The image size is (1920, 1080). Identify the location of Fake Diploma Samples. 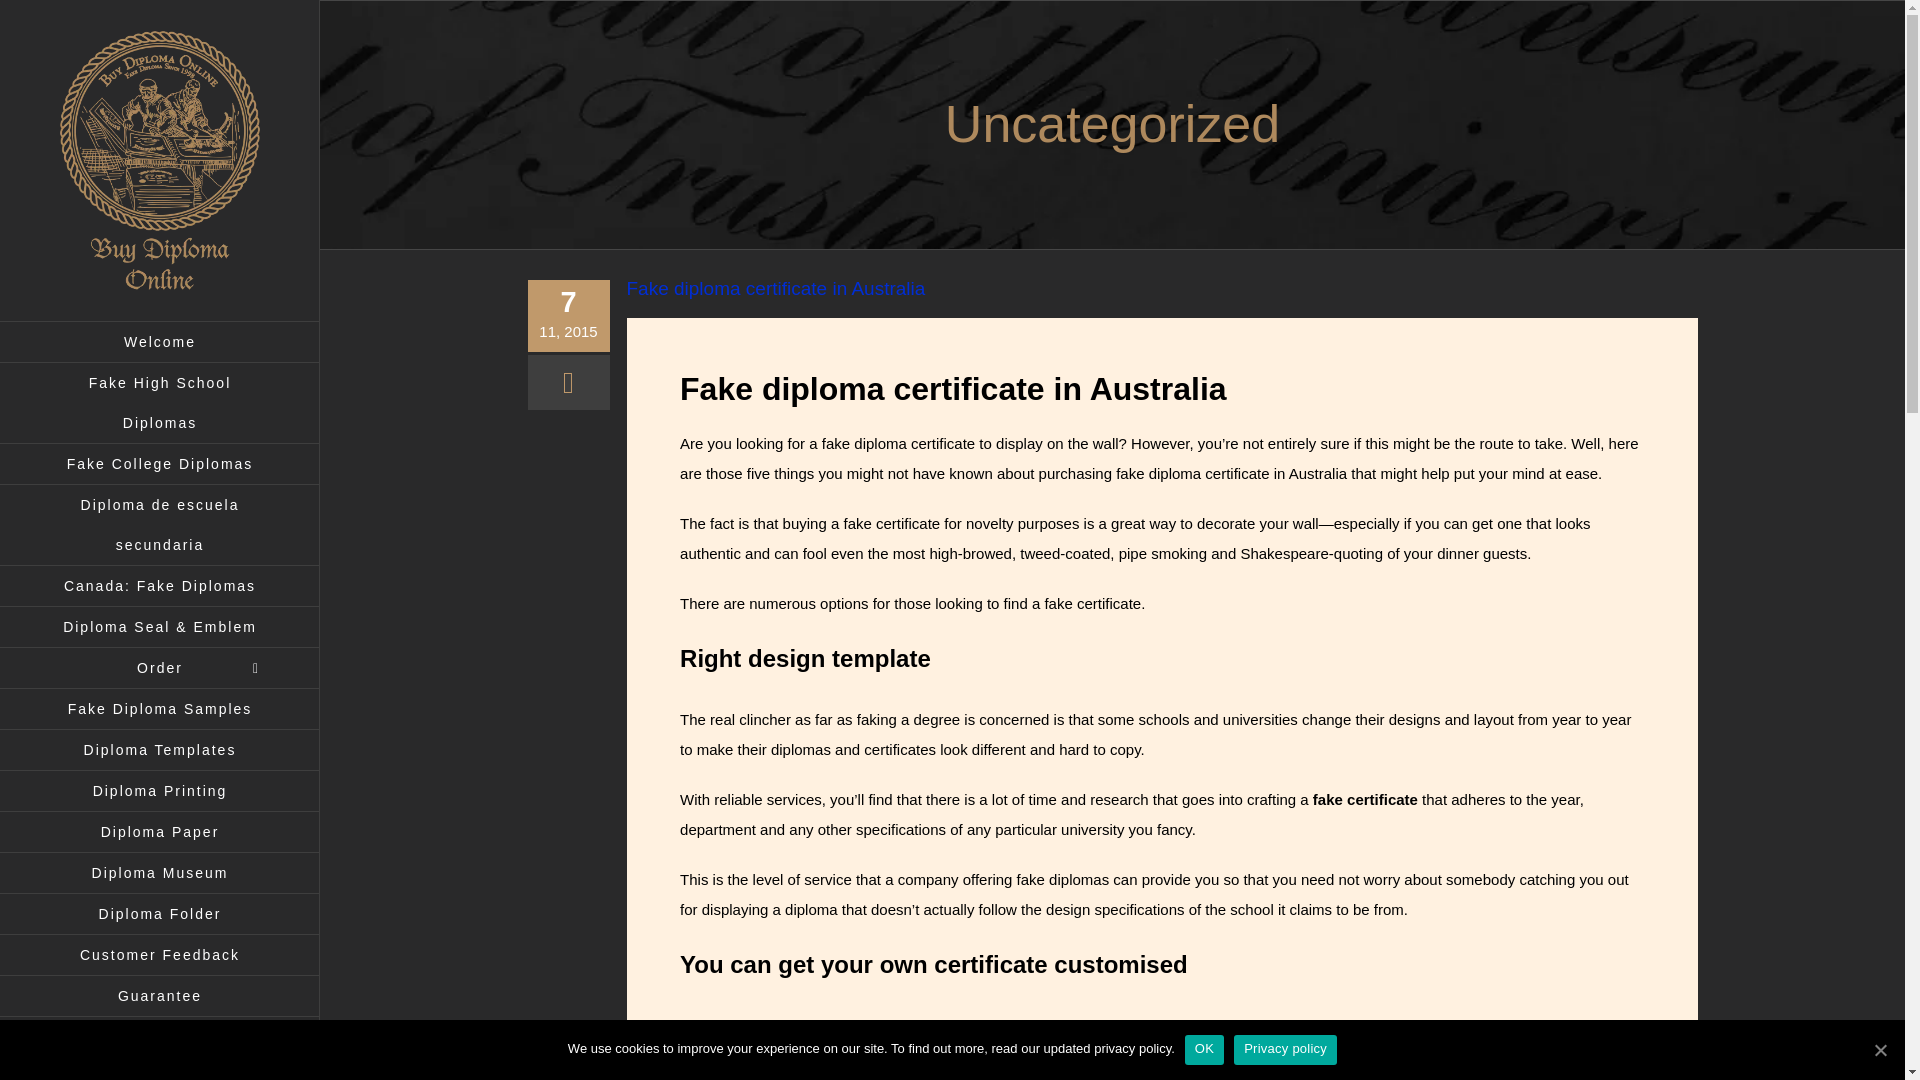
(160, 710).